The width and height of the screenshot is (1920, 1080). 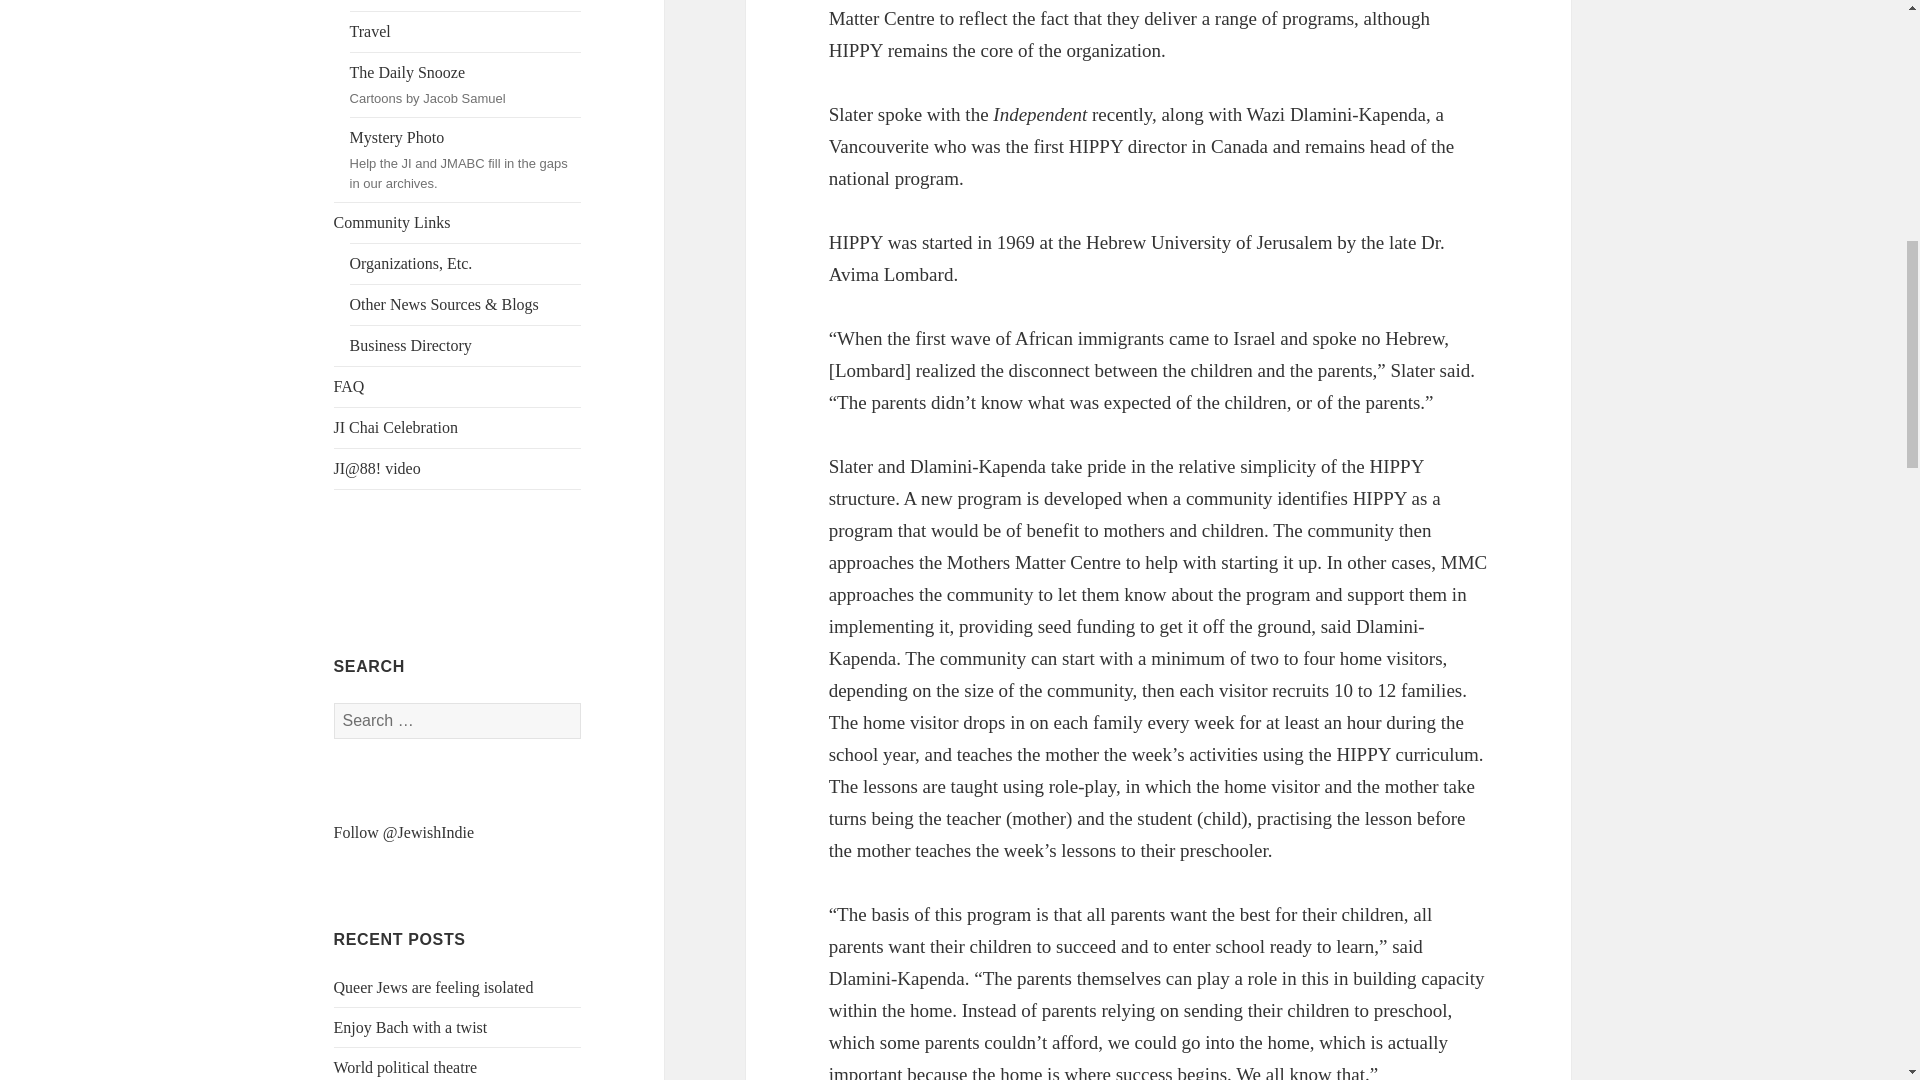 I want to click on Search, so click(x=406, y=1067).